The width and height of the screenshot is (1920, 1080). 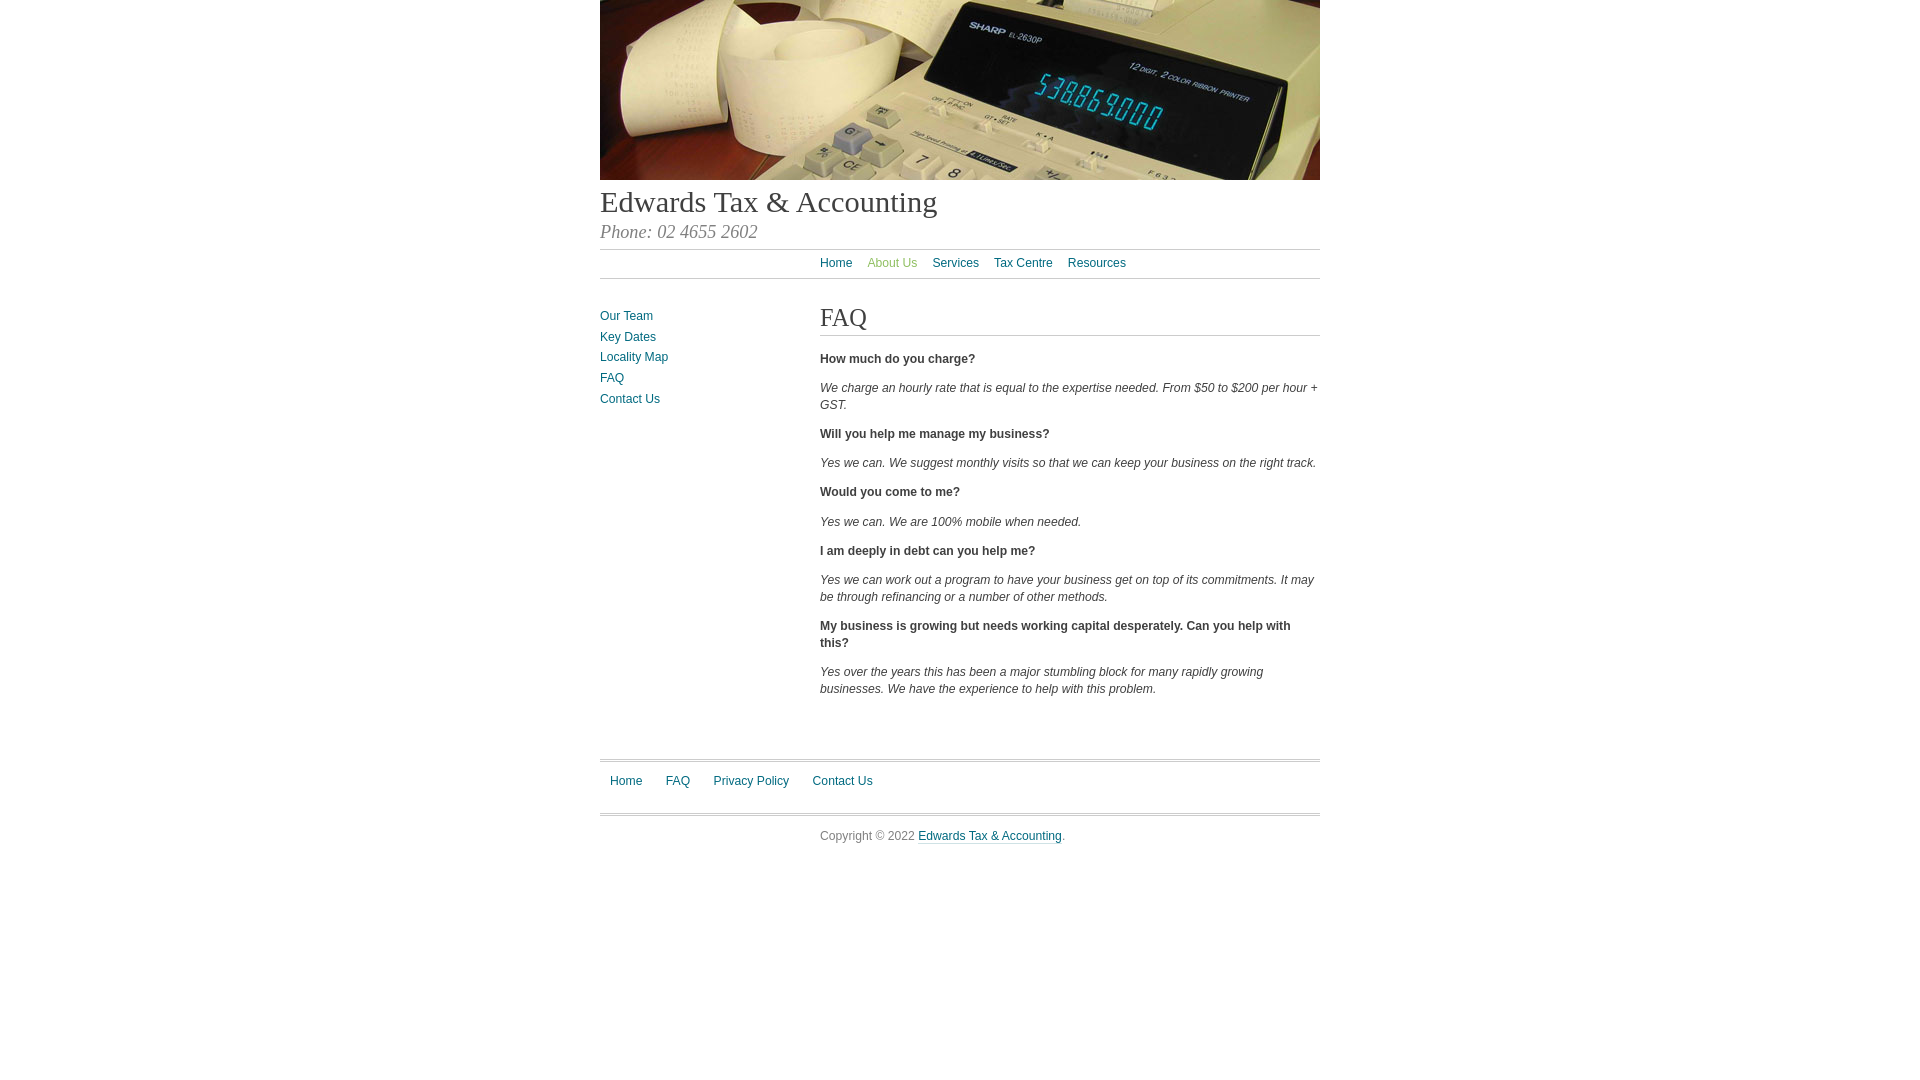 What do you see at coordinates (960, 176) in the screenshot?
I see `Return to main page` at bounding box center [960, 176].